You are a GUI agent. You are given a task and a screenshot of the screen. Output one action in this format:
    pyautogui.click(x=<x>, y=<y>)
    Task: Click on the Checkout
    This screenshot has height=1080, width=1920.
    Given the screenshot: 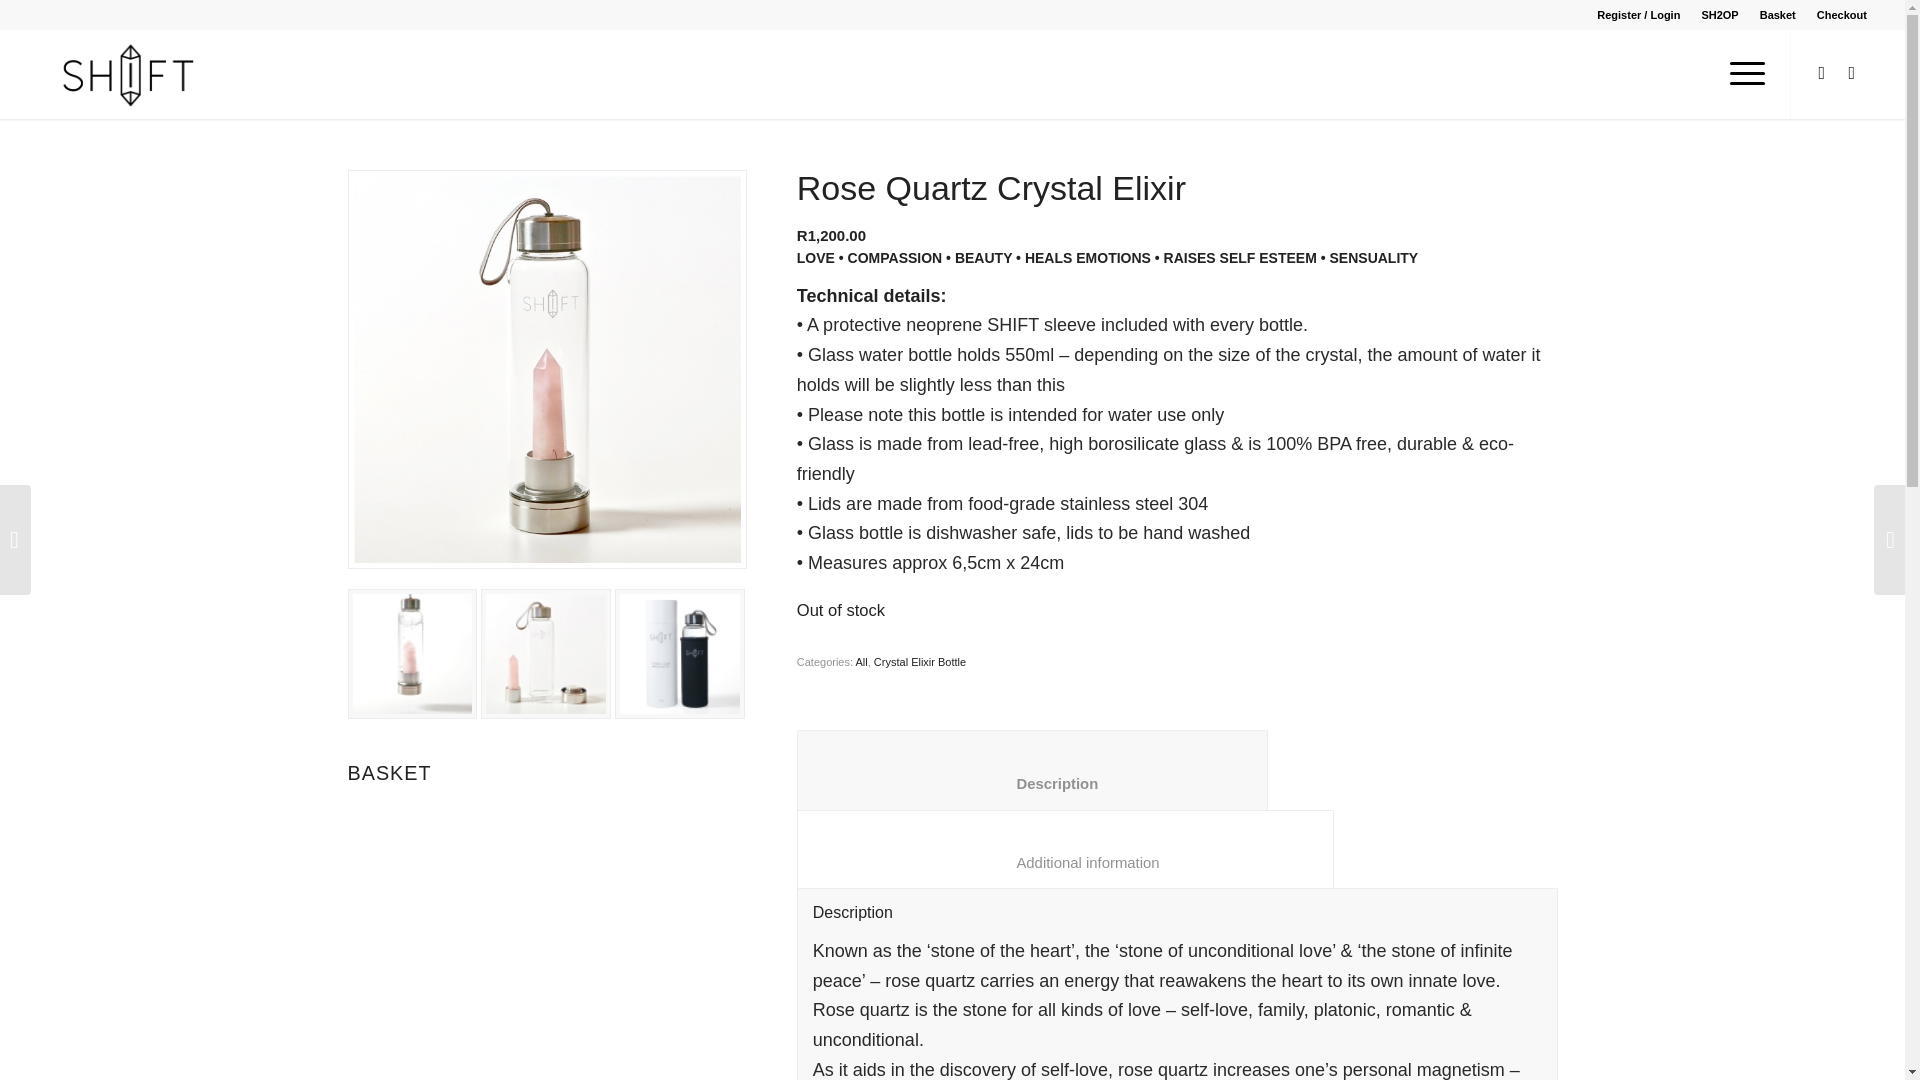 What is the action you would take?
    pyautogui.click(x=1841, y=15)
    